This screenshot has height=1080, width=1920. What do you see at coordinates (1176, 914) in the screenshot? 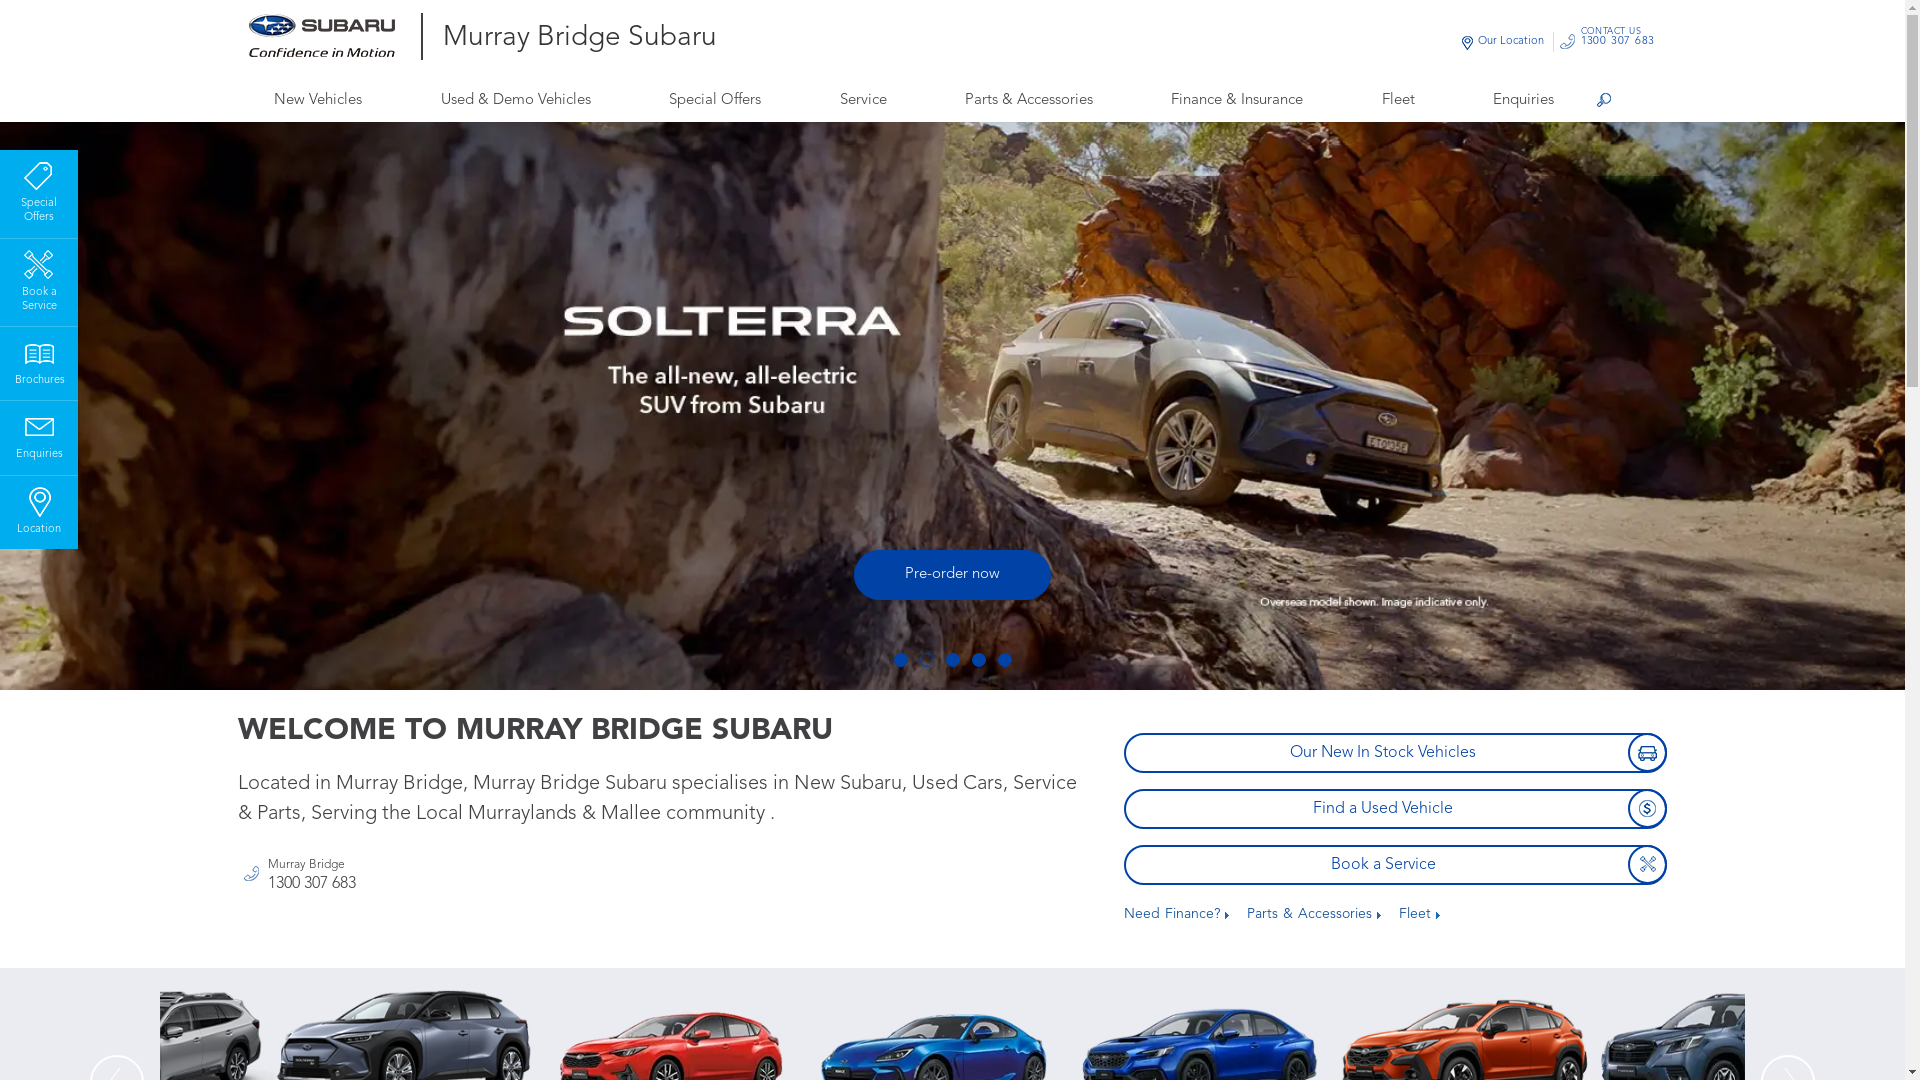
I see `Need Finance?` at bounding box center [1176, 914].